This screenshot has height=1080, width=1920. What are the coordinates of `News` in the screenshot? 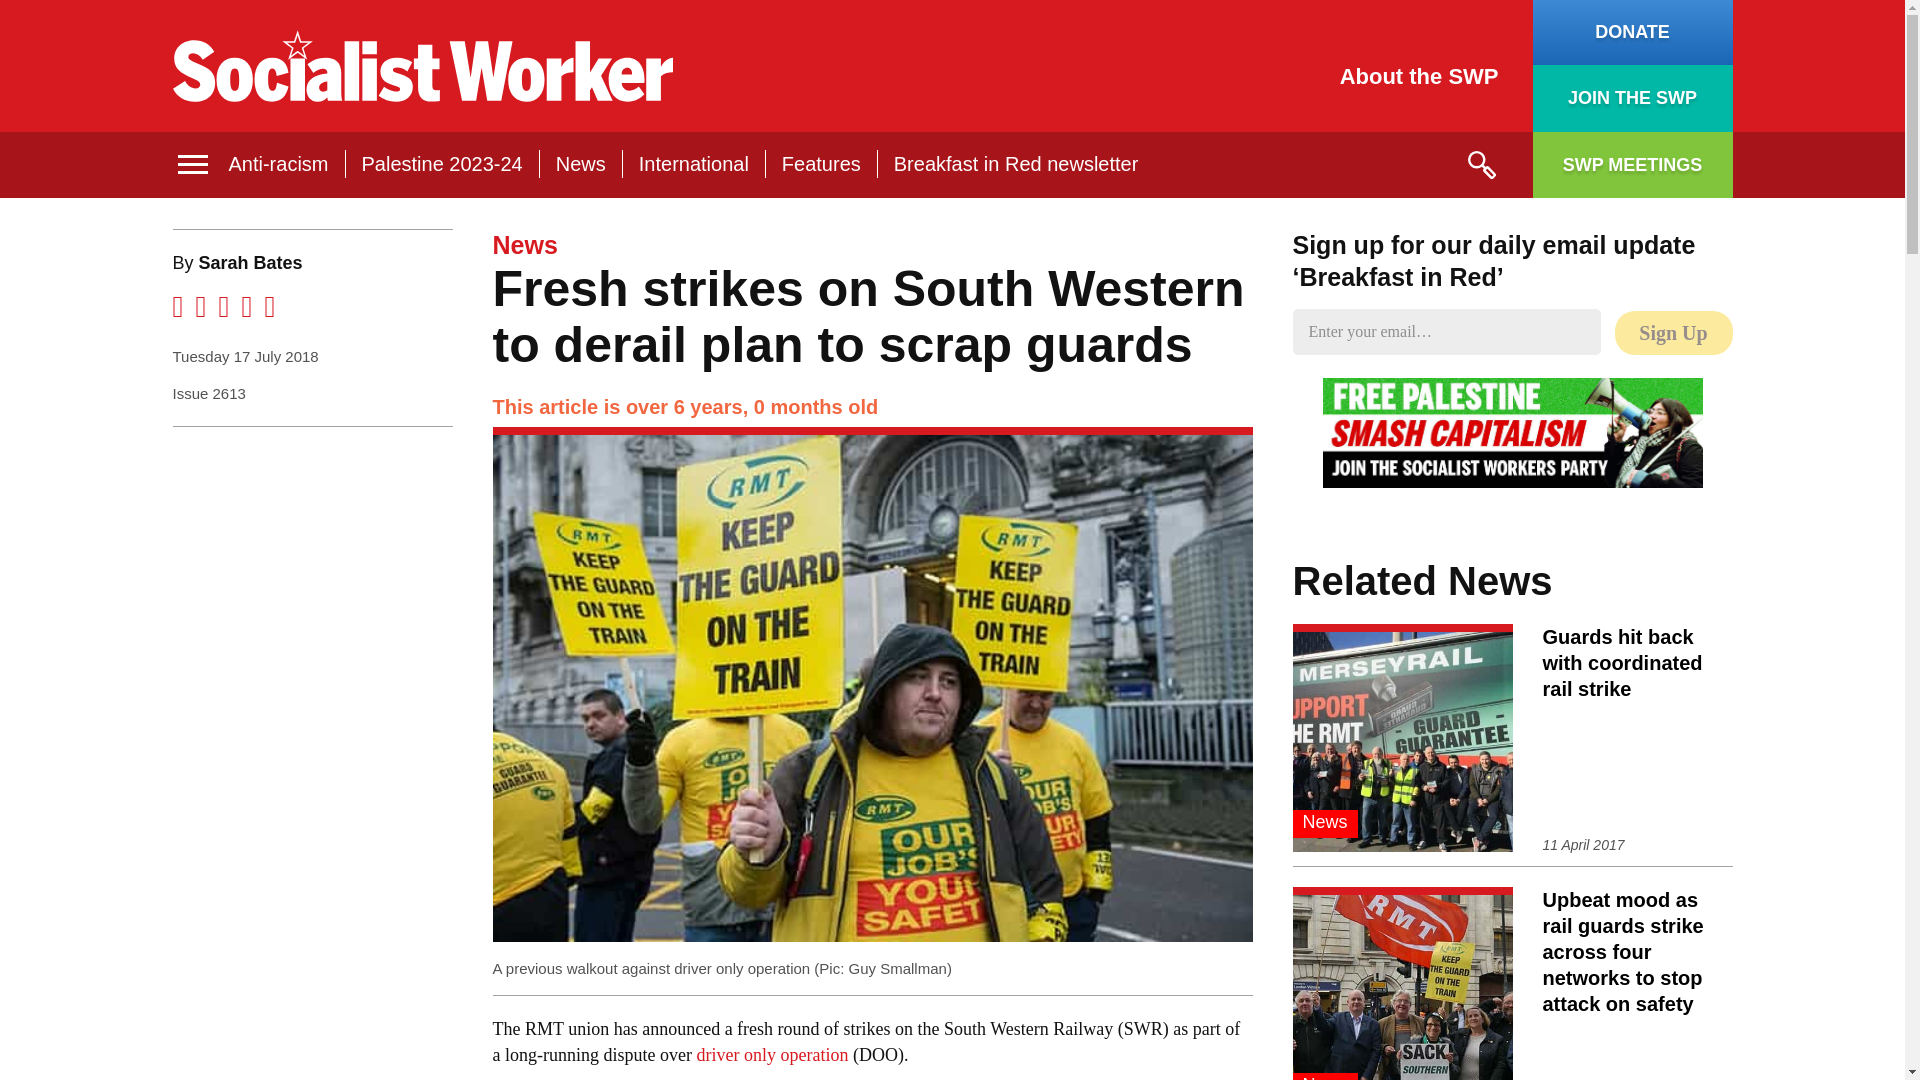 It's located at (581, 164).